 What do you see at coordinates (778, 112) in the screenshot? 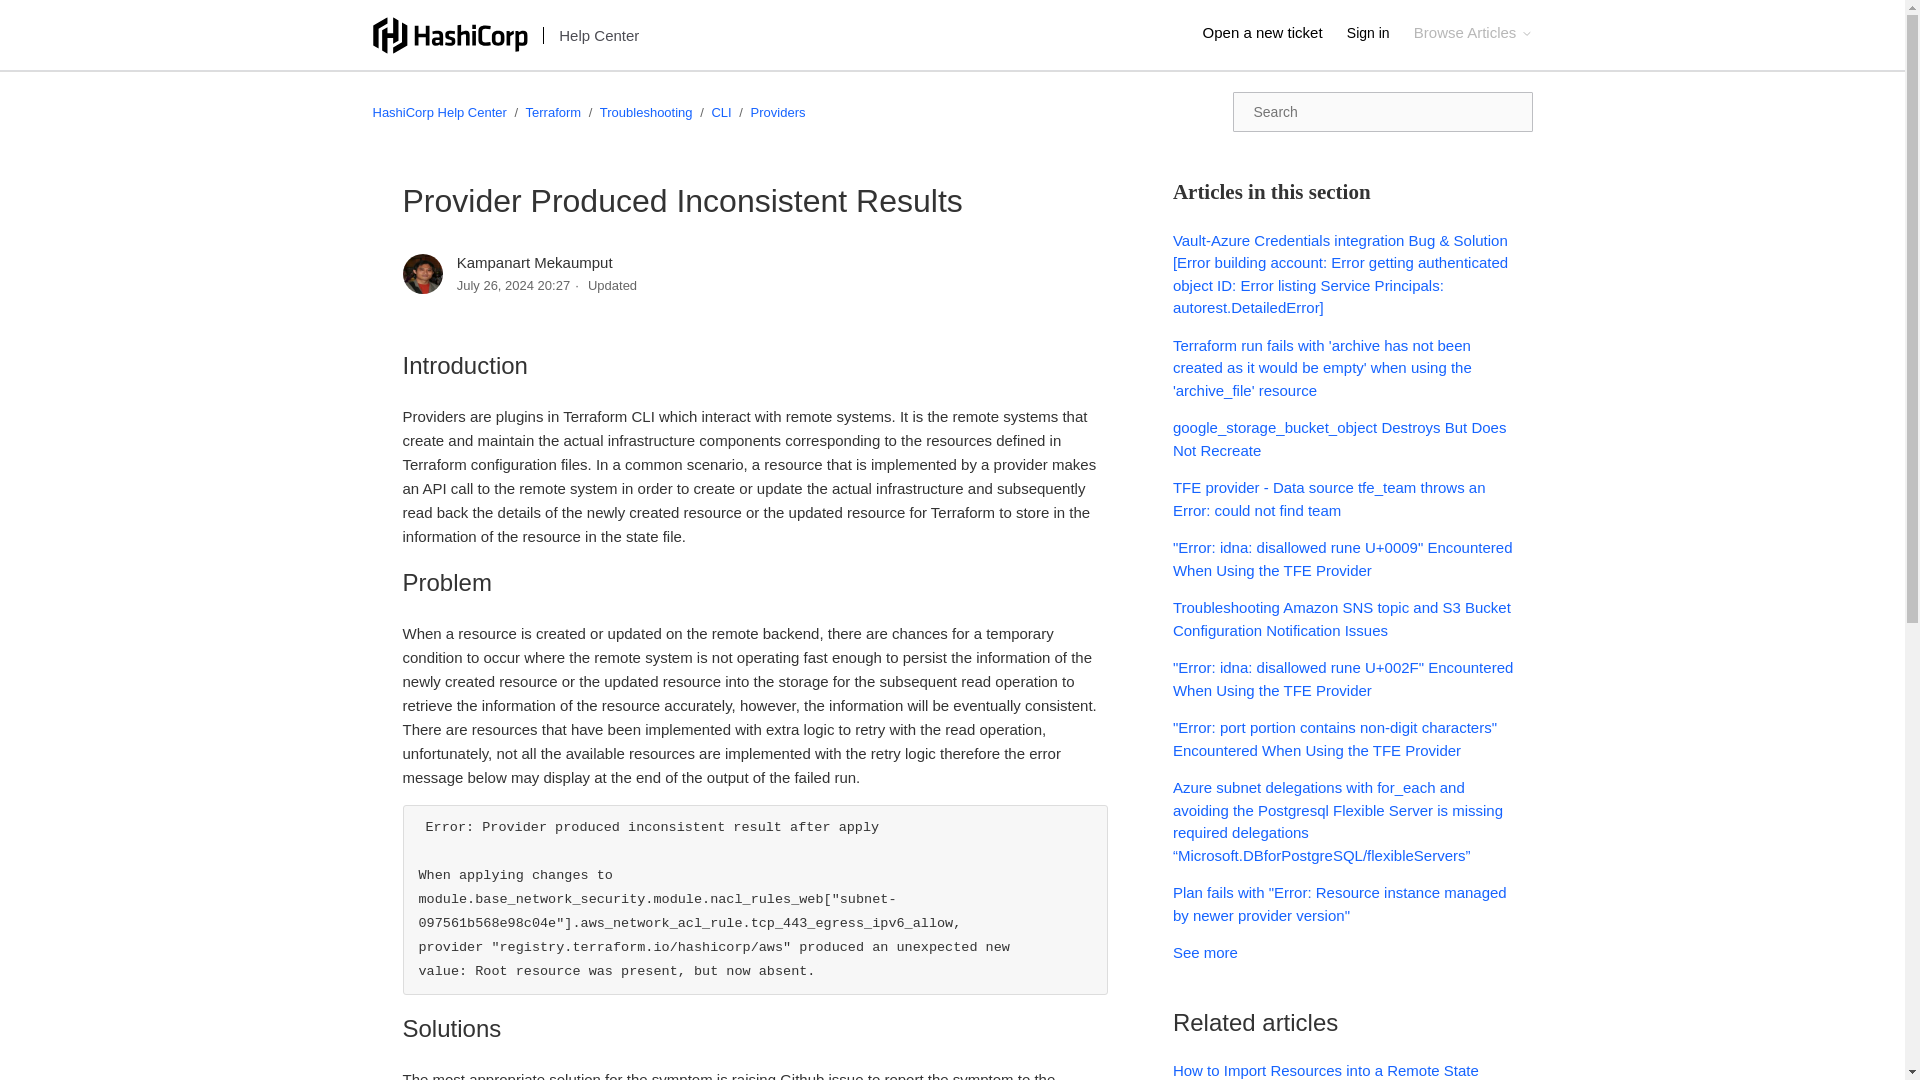
I see `Providers` at bounding box center [778, 112].